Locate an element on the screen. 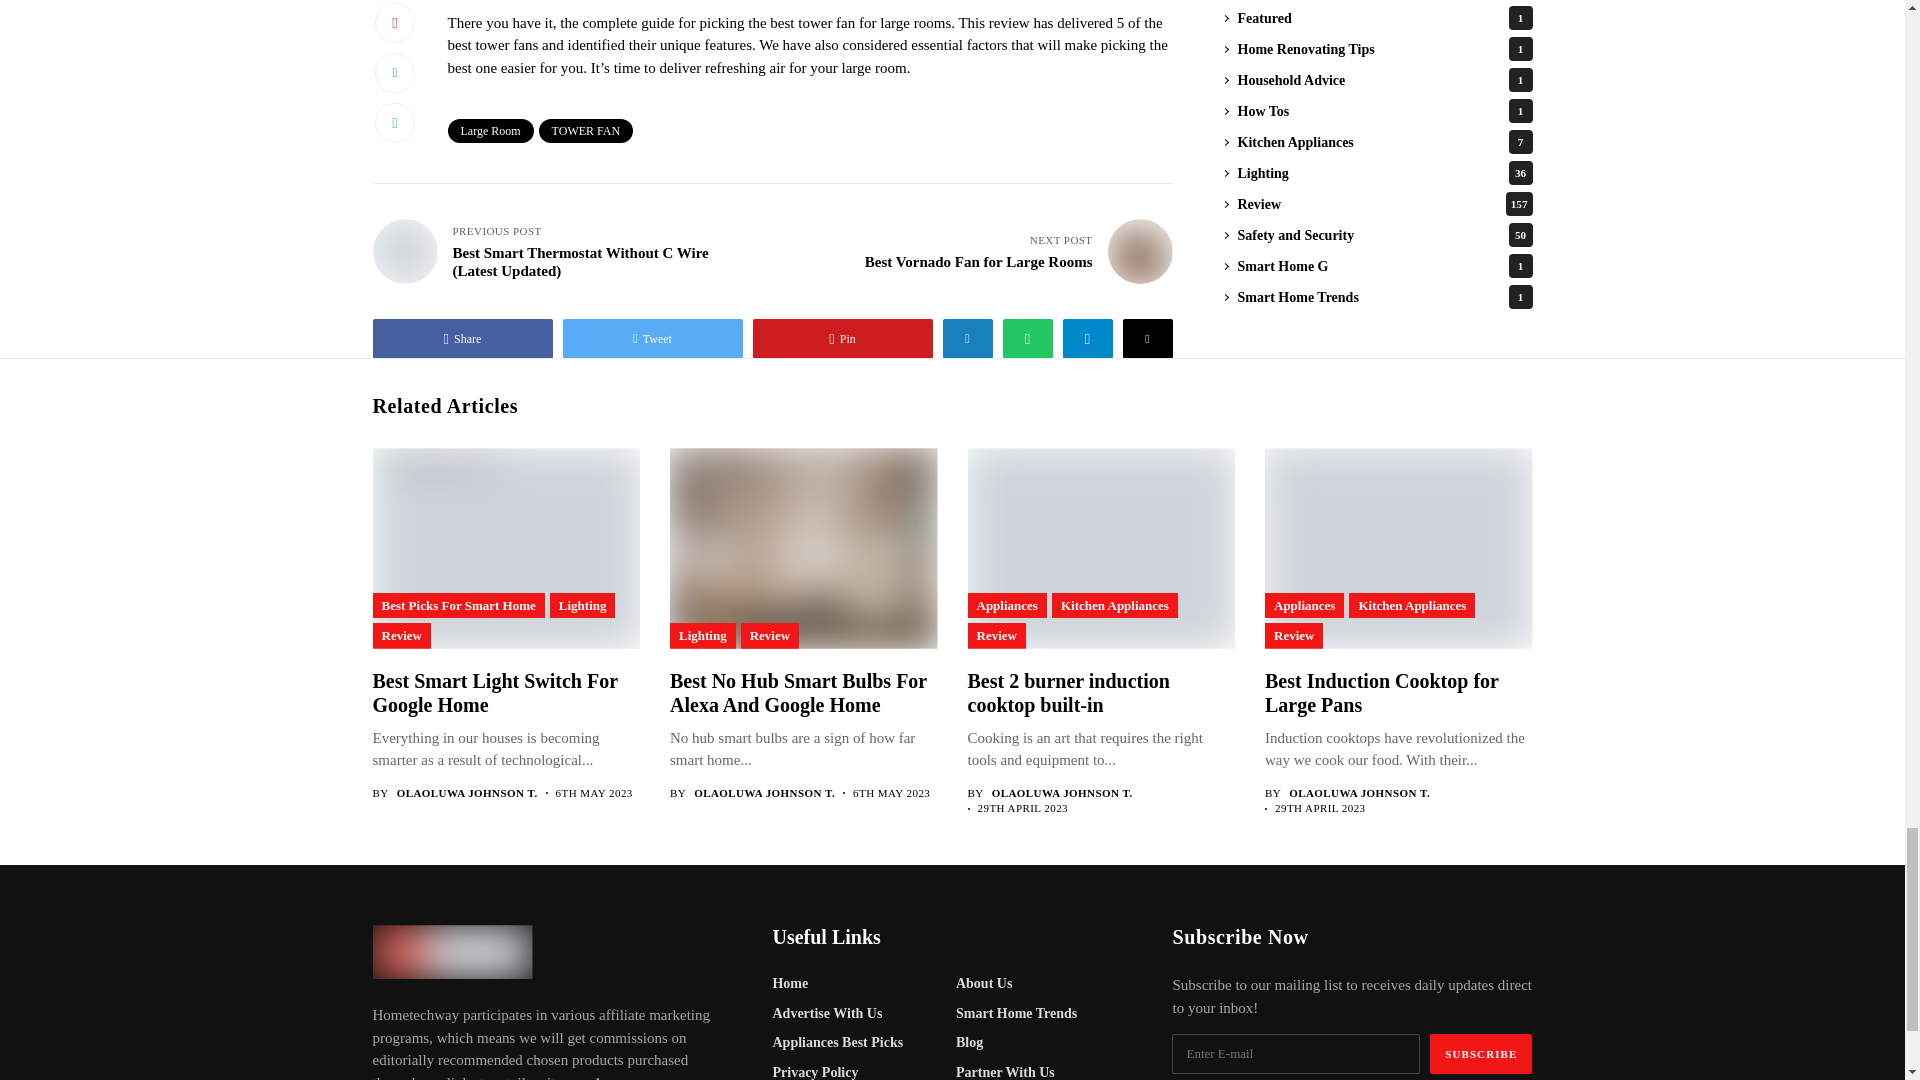  Subscribe is located at coordinates (1481, 1053).